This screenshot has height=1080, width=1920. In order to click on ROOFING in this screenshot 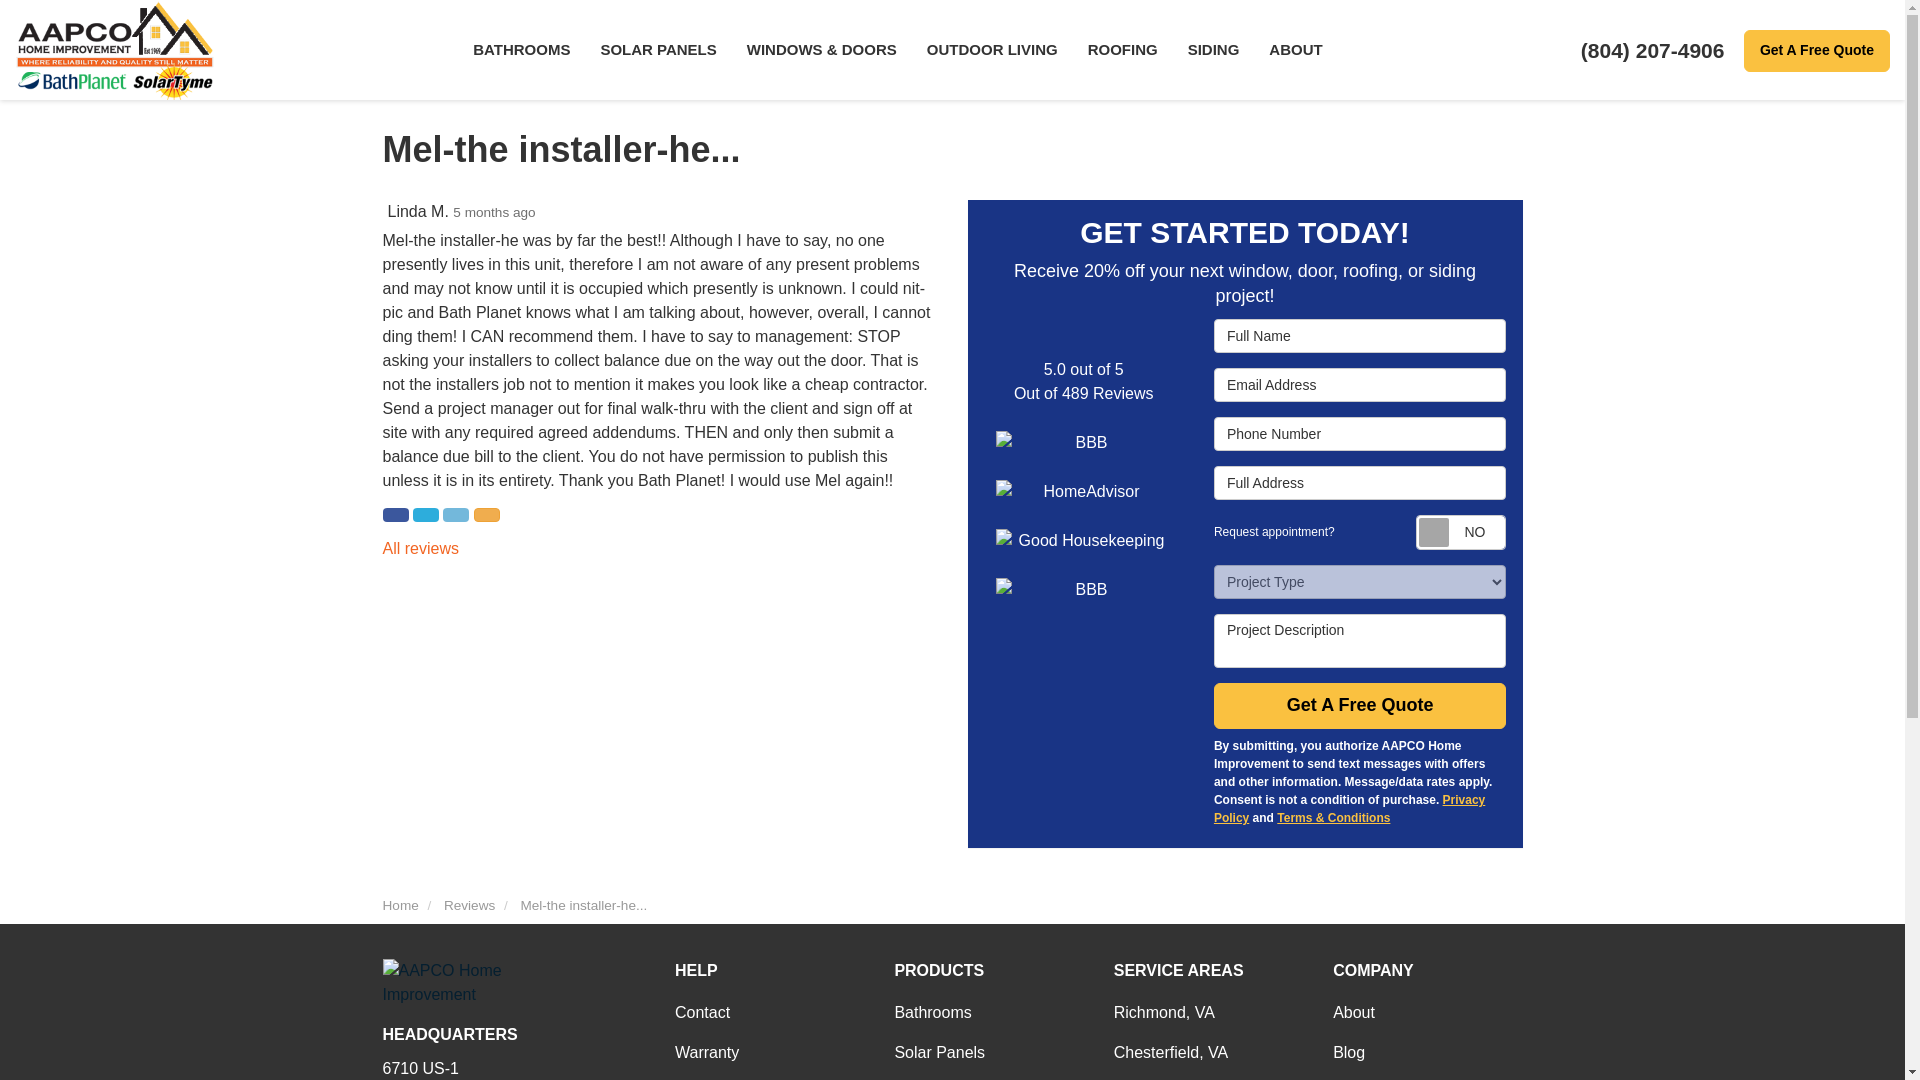, I will do `click(1123, 50)`.